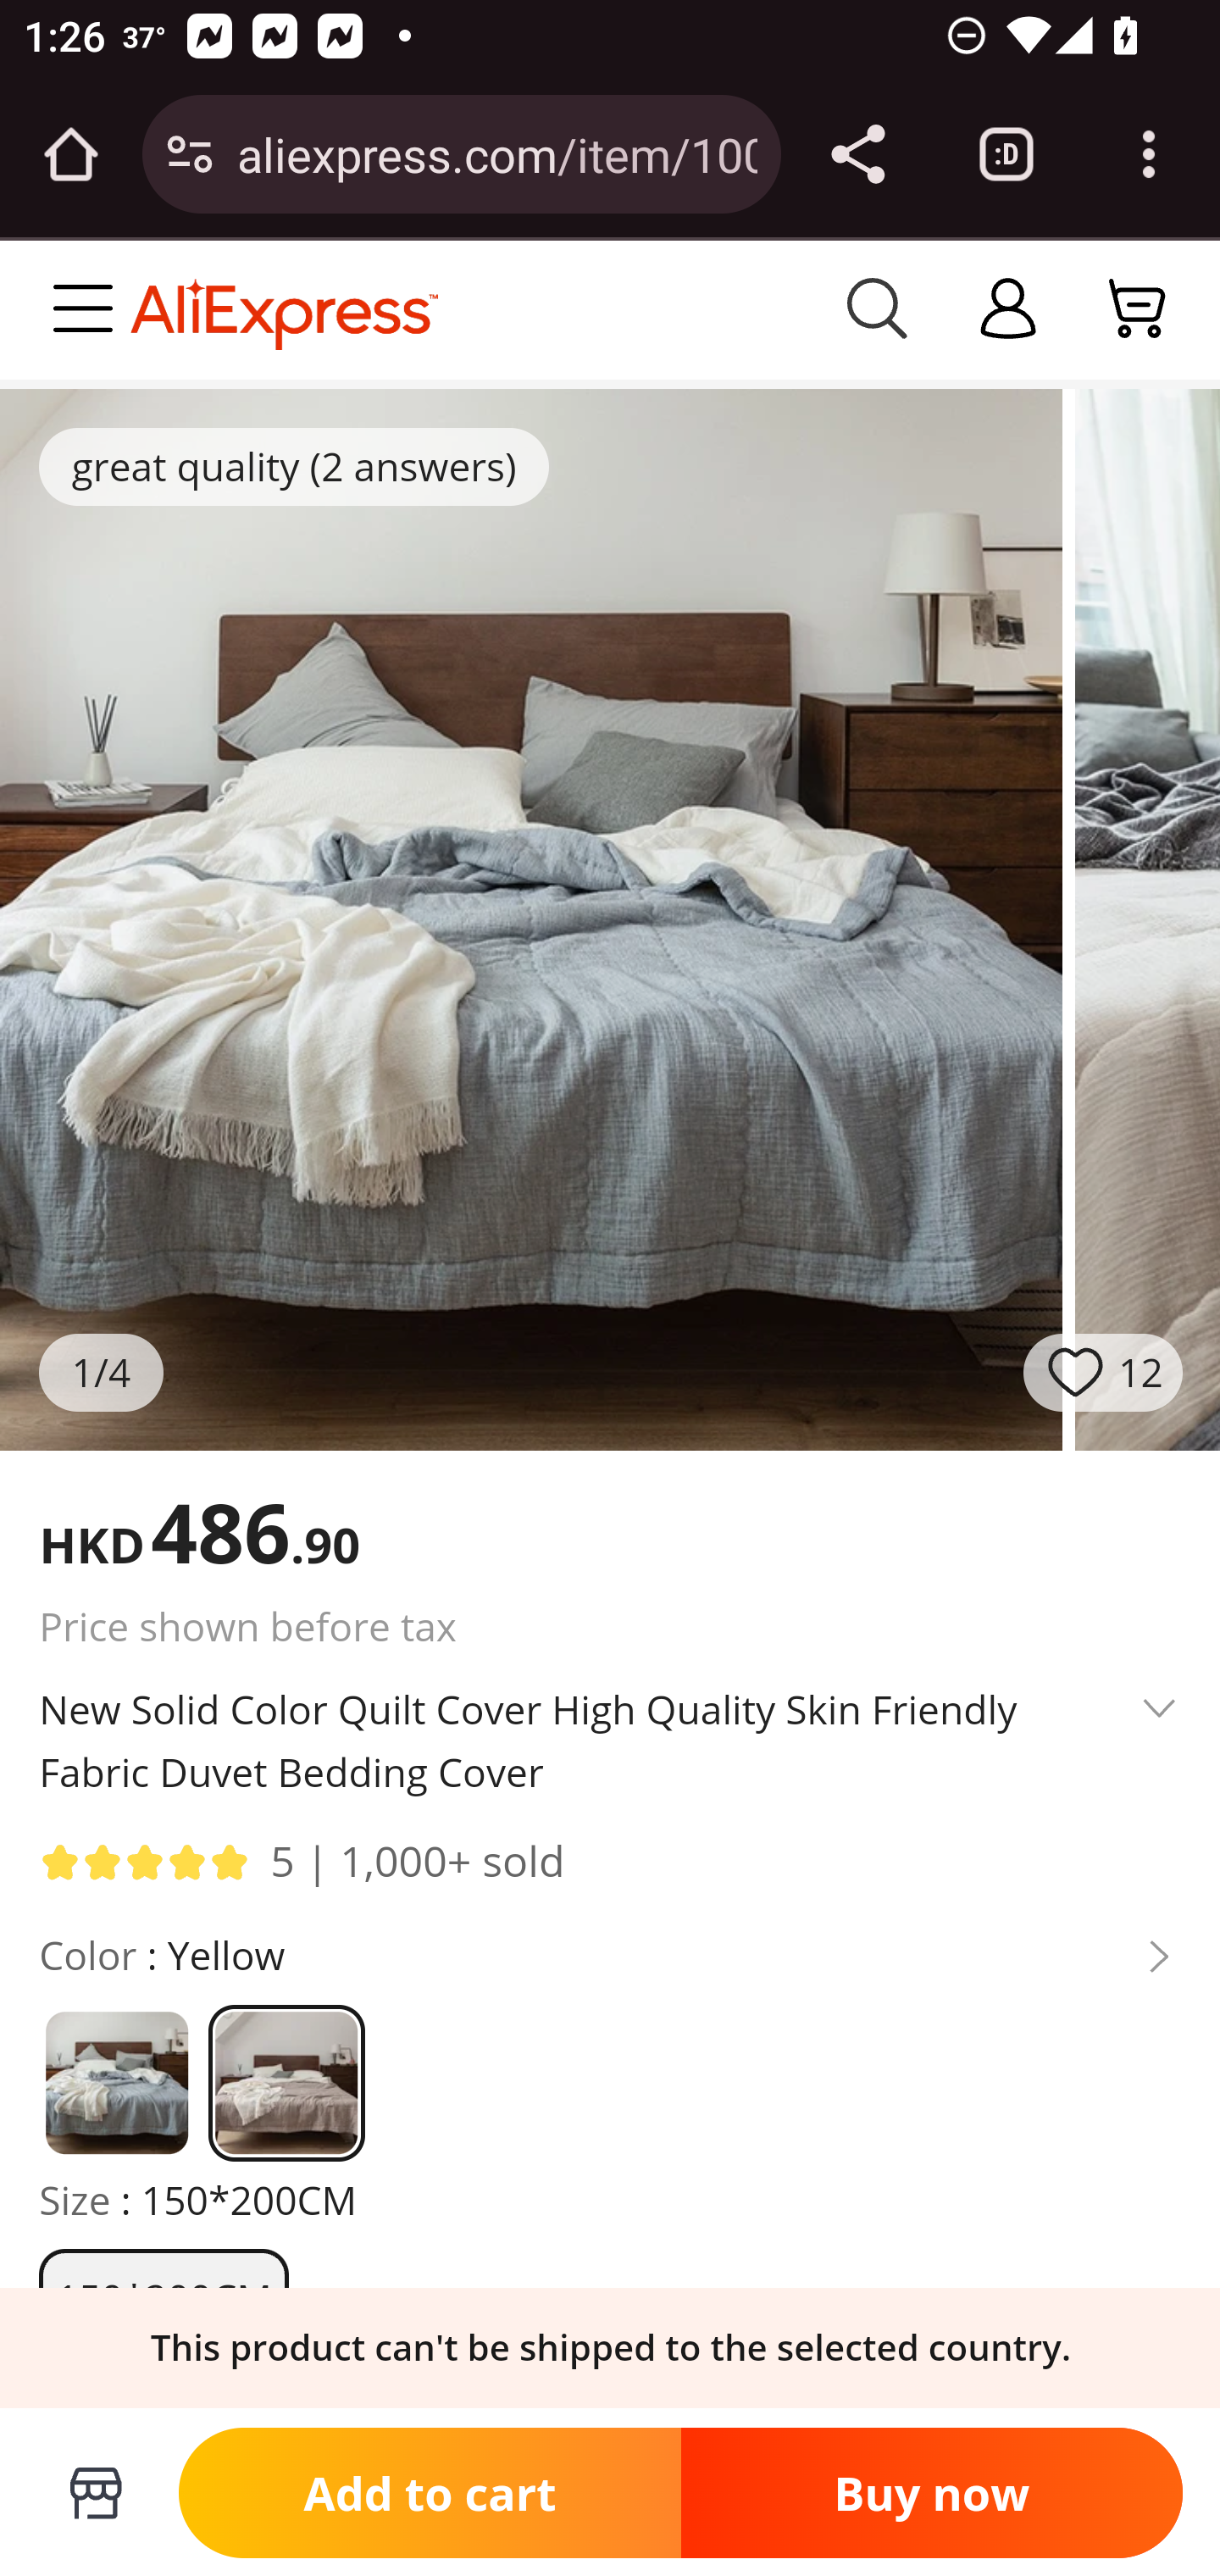 The height and width of the screenshot is (2576, 1220). I want to click on shop, so click(1009, 308).